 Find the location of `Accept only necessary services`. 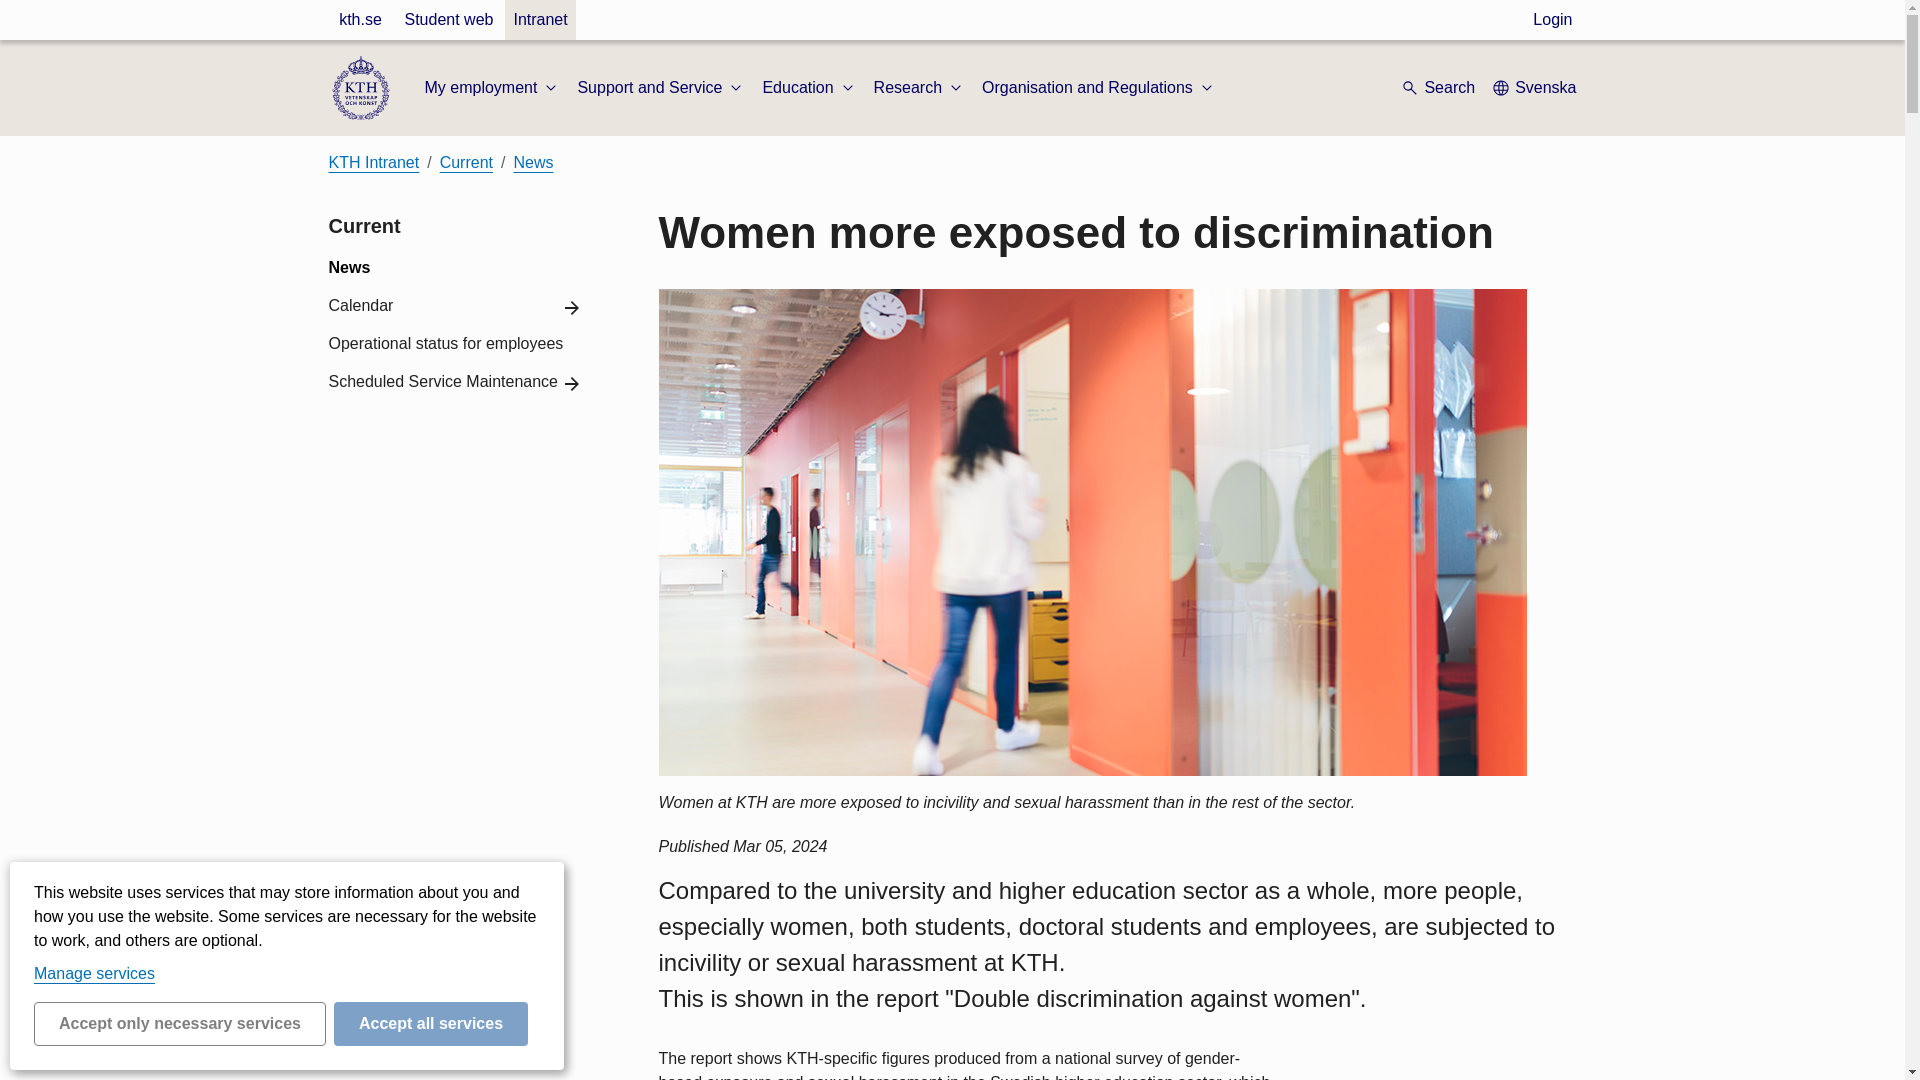

Accept only necessary services is located at coordinates (180, 1024).